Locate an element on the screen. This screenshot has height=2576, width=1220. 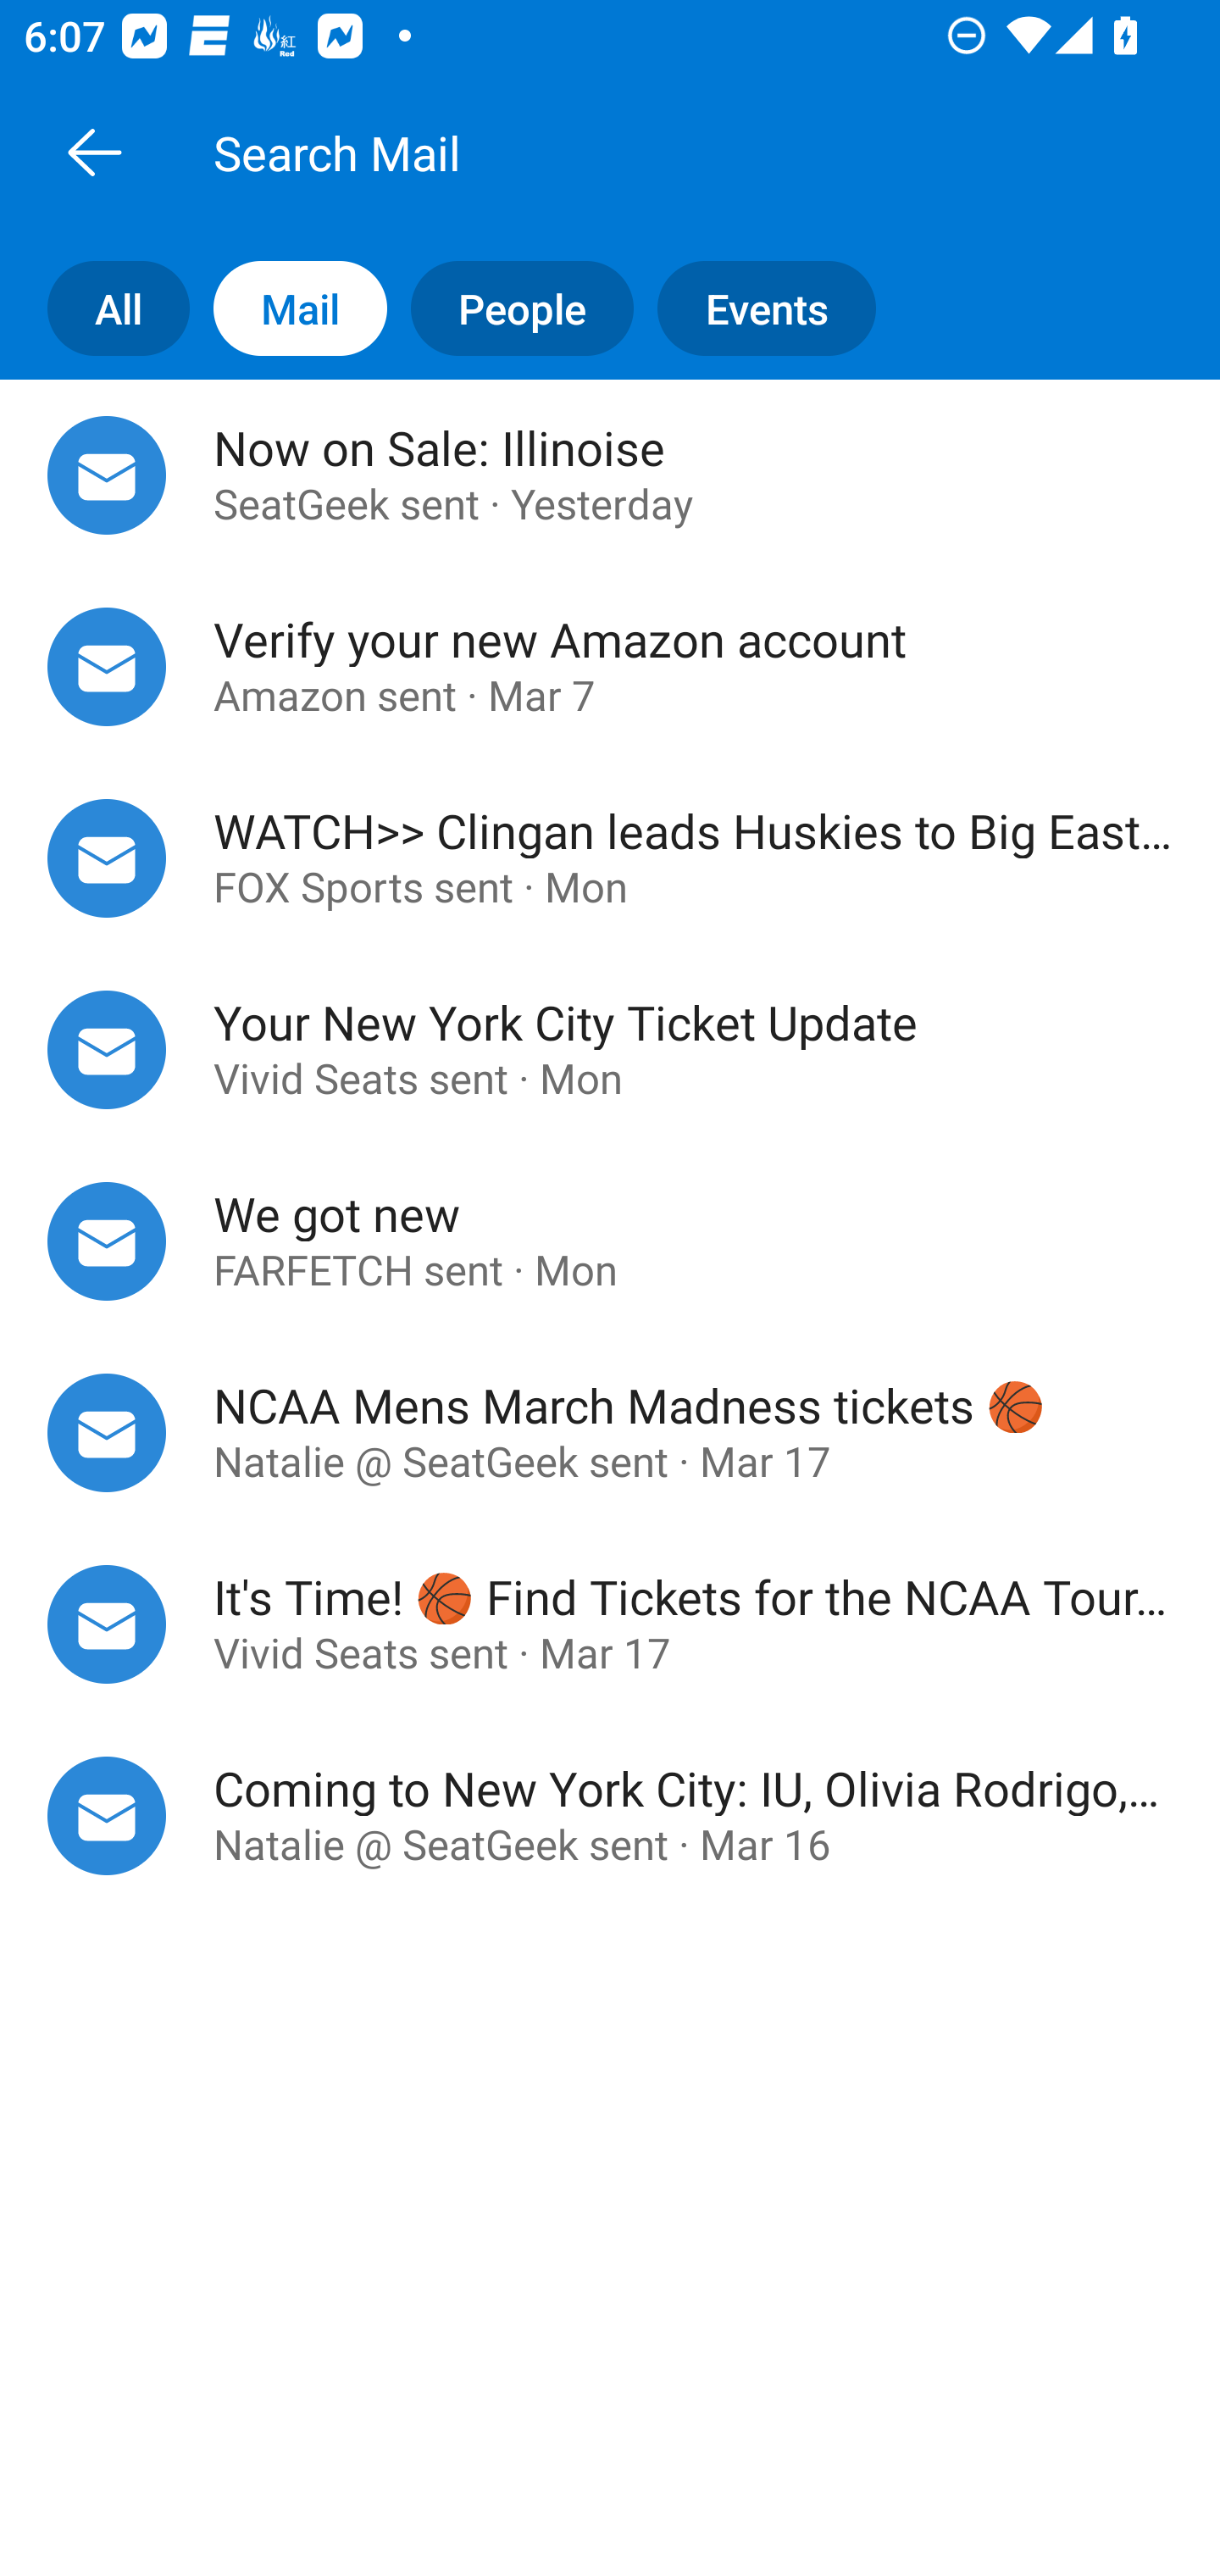
Events is located at coordinates (778, 307).